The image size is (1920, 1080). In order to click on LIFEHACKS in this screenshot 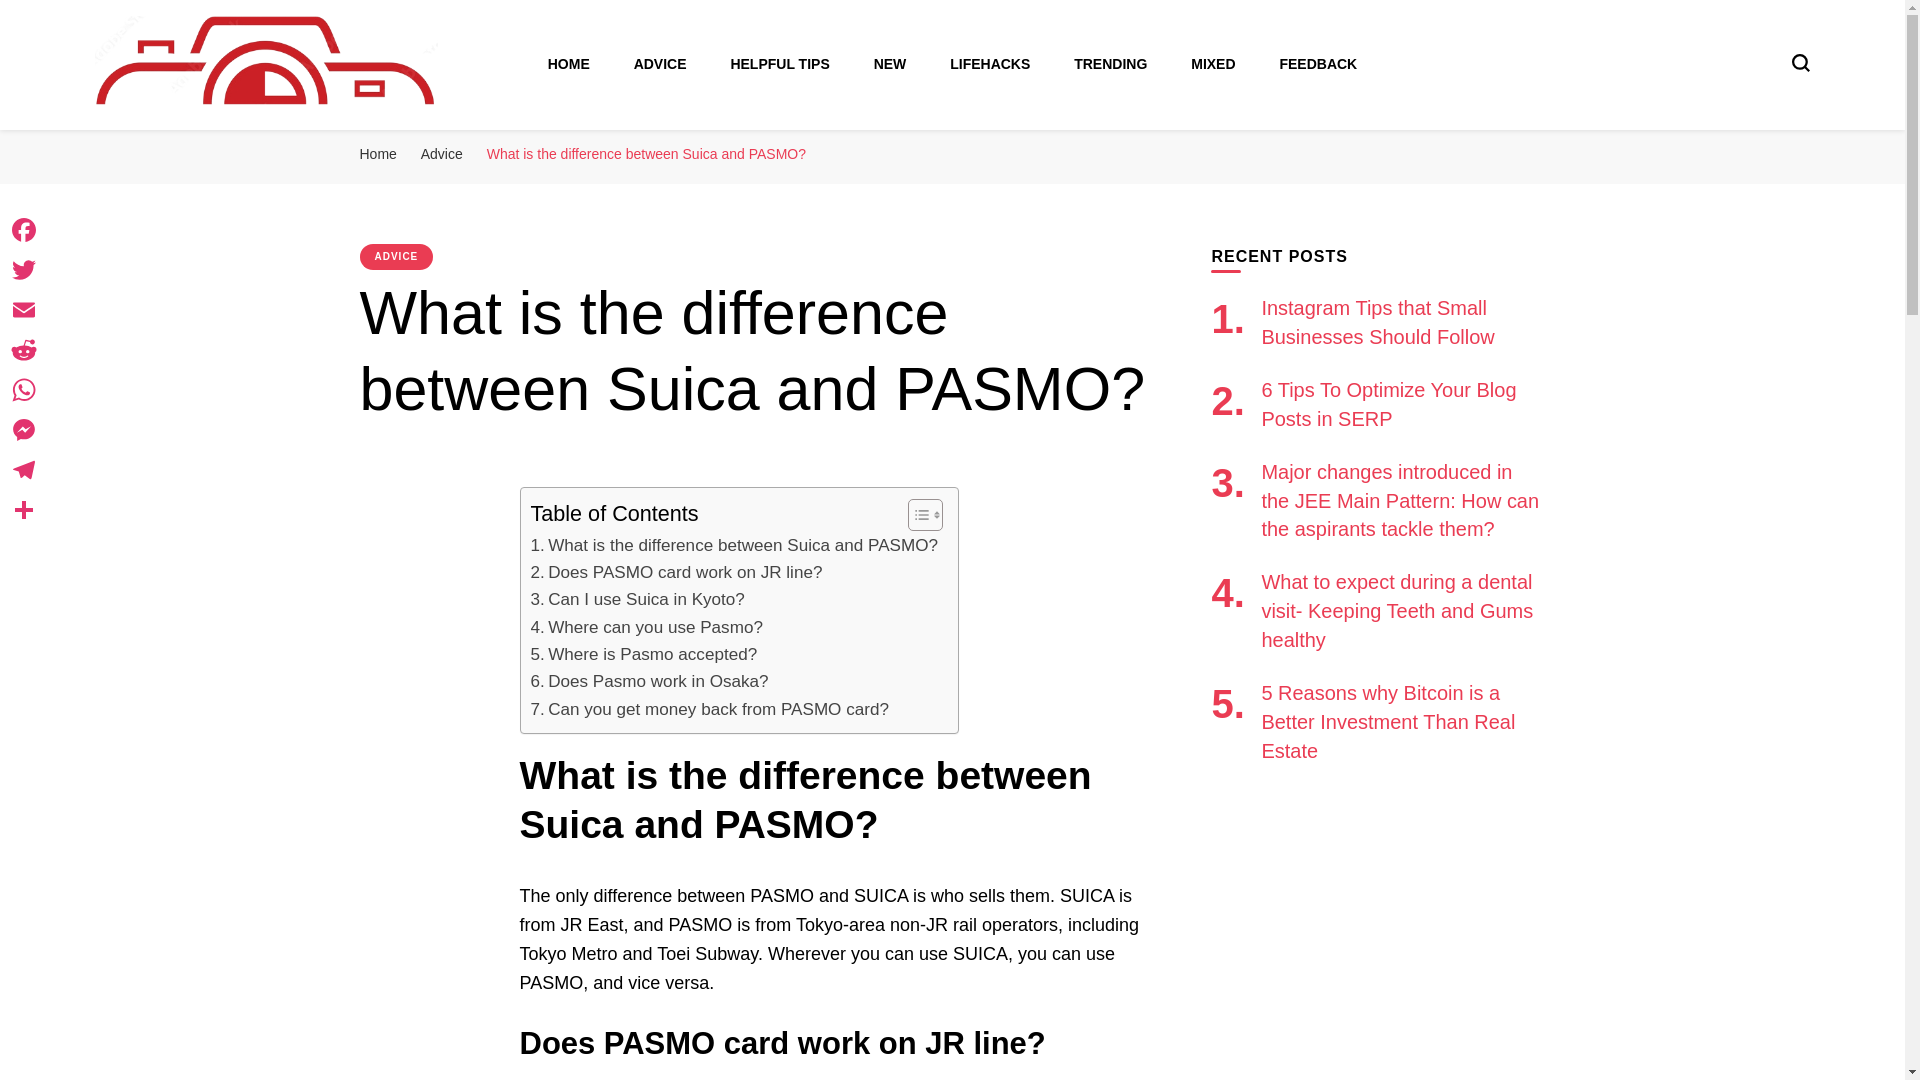, I will do `click(990, 64)`.